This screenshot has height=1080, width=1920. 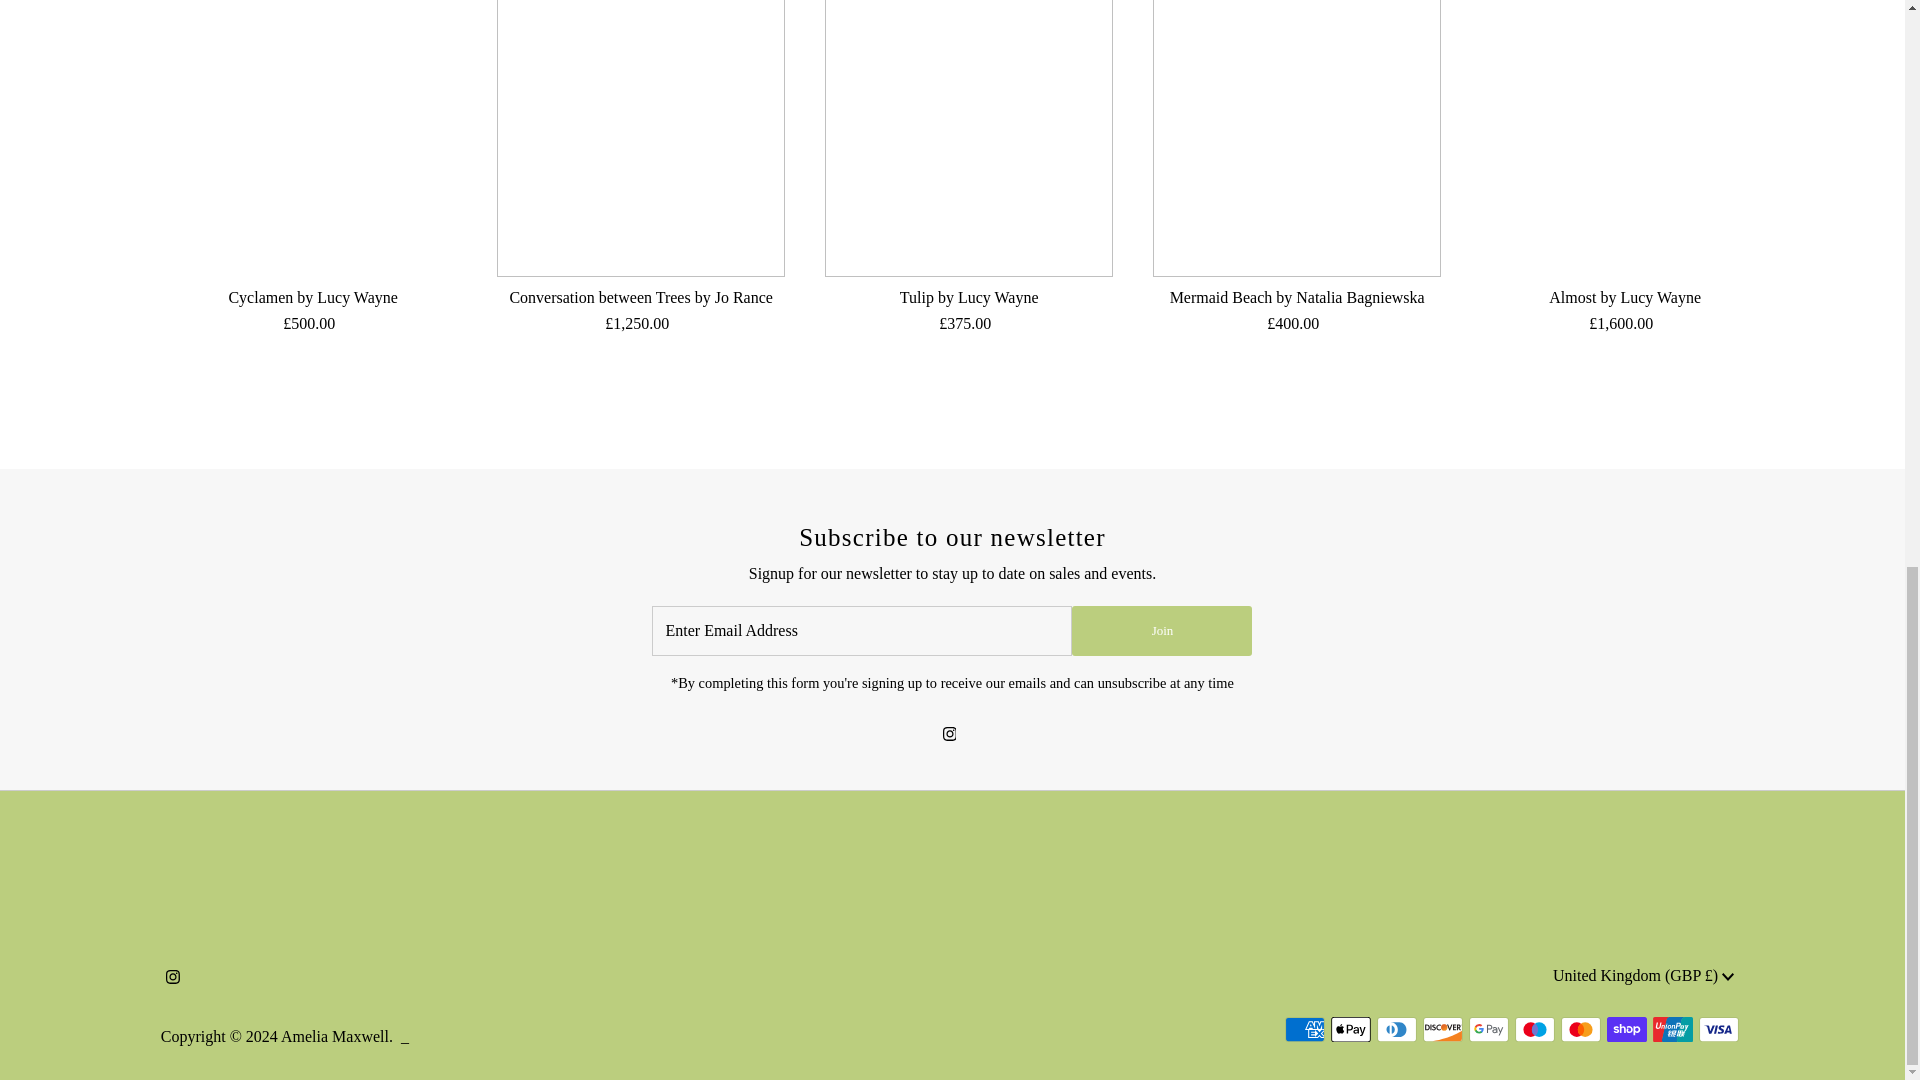 What do you see at coordinates (1534, 1030) in the screenshot?
I see `Maestro` at bounding box center [1534, 1030].